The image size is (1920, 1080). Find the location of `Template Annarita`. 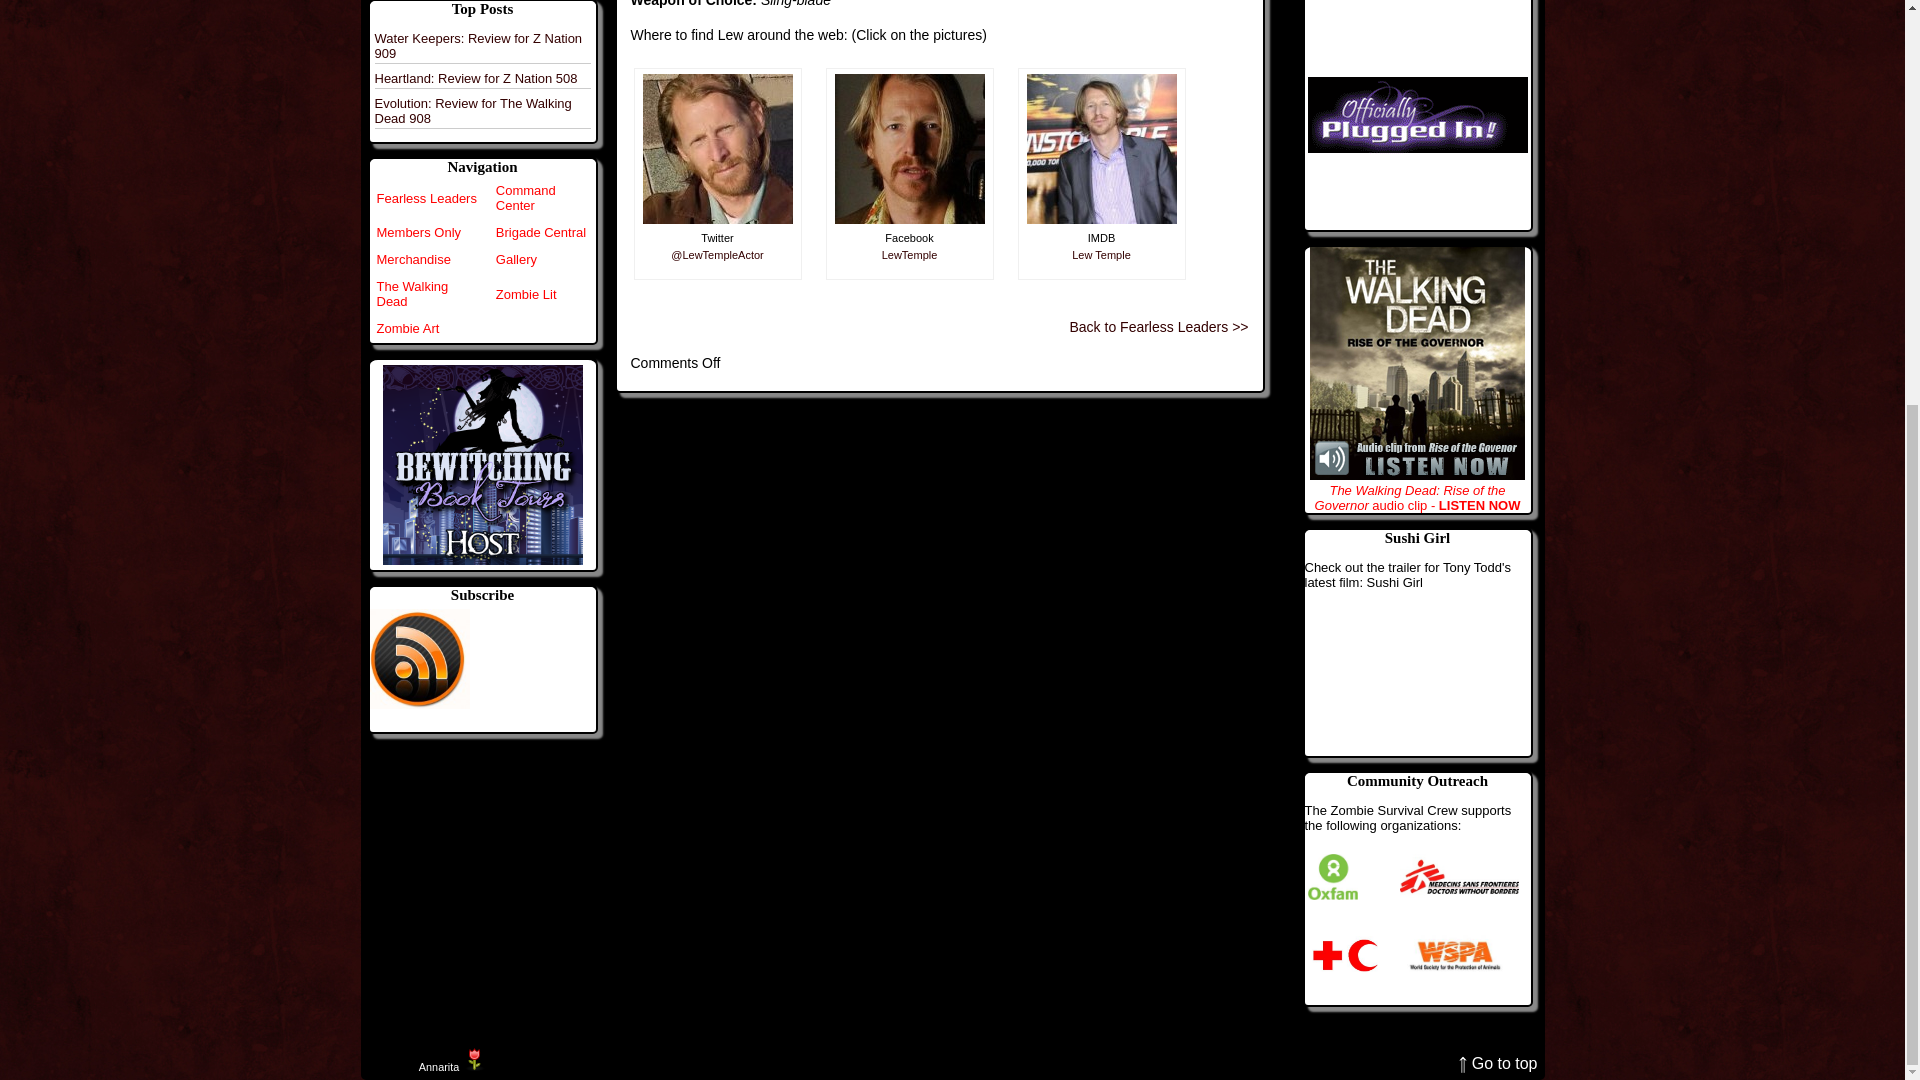

Template Annarita is located at coordinates (438, 1066).